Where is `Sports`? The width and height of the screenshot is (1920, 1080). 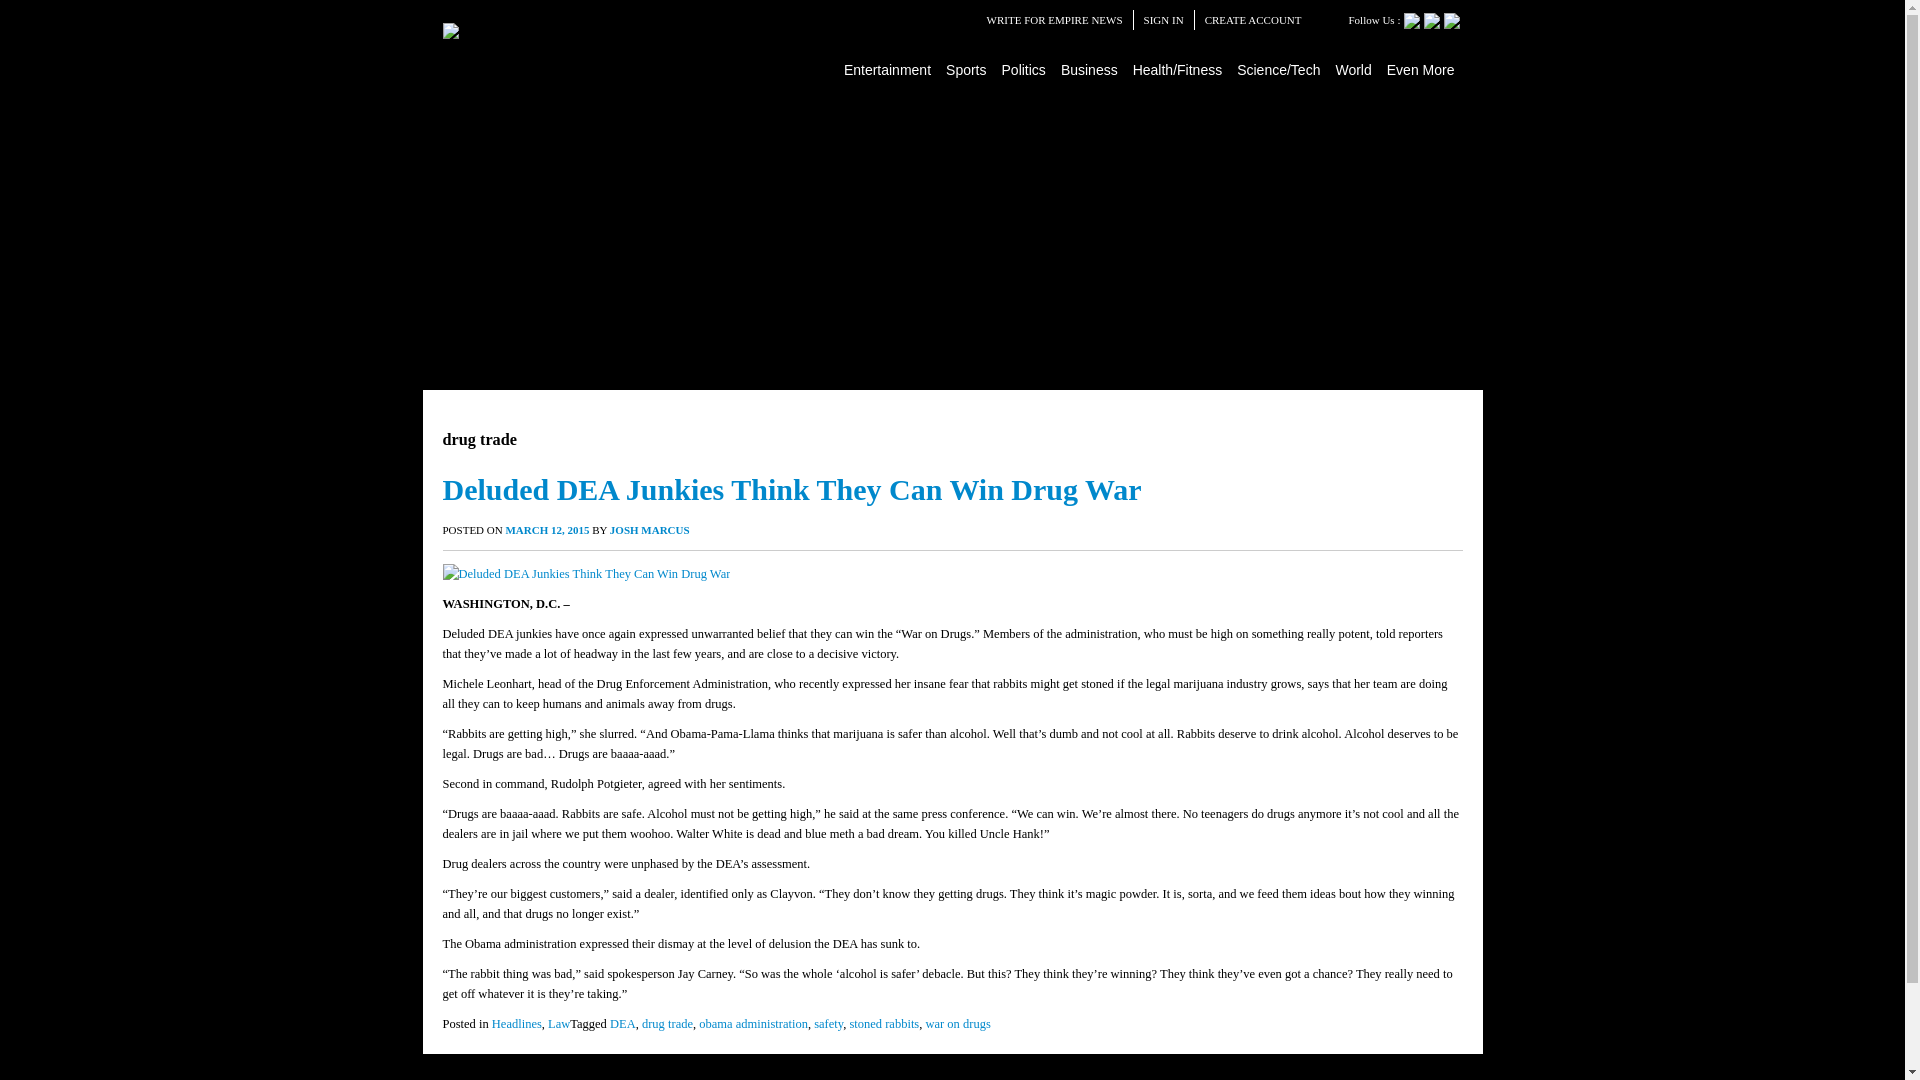 Sports is located at coordinates (966, 69).